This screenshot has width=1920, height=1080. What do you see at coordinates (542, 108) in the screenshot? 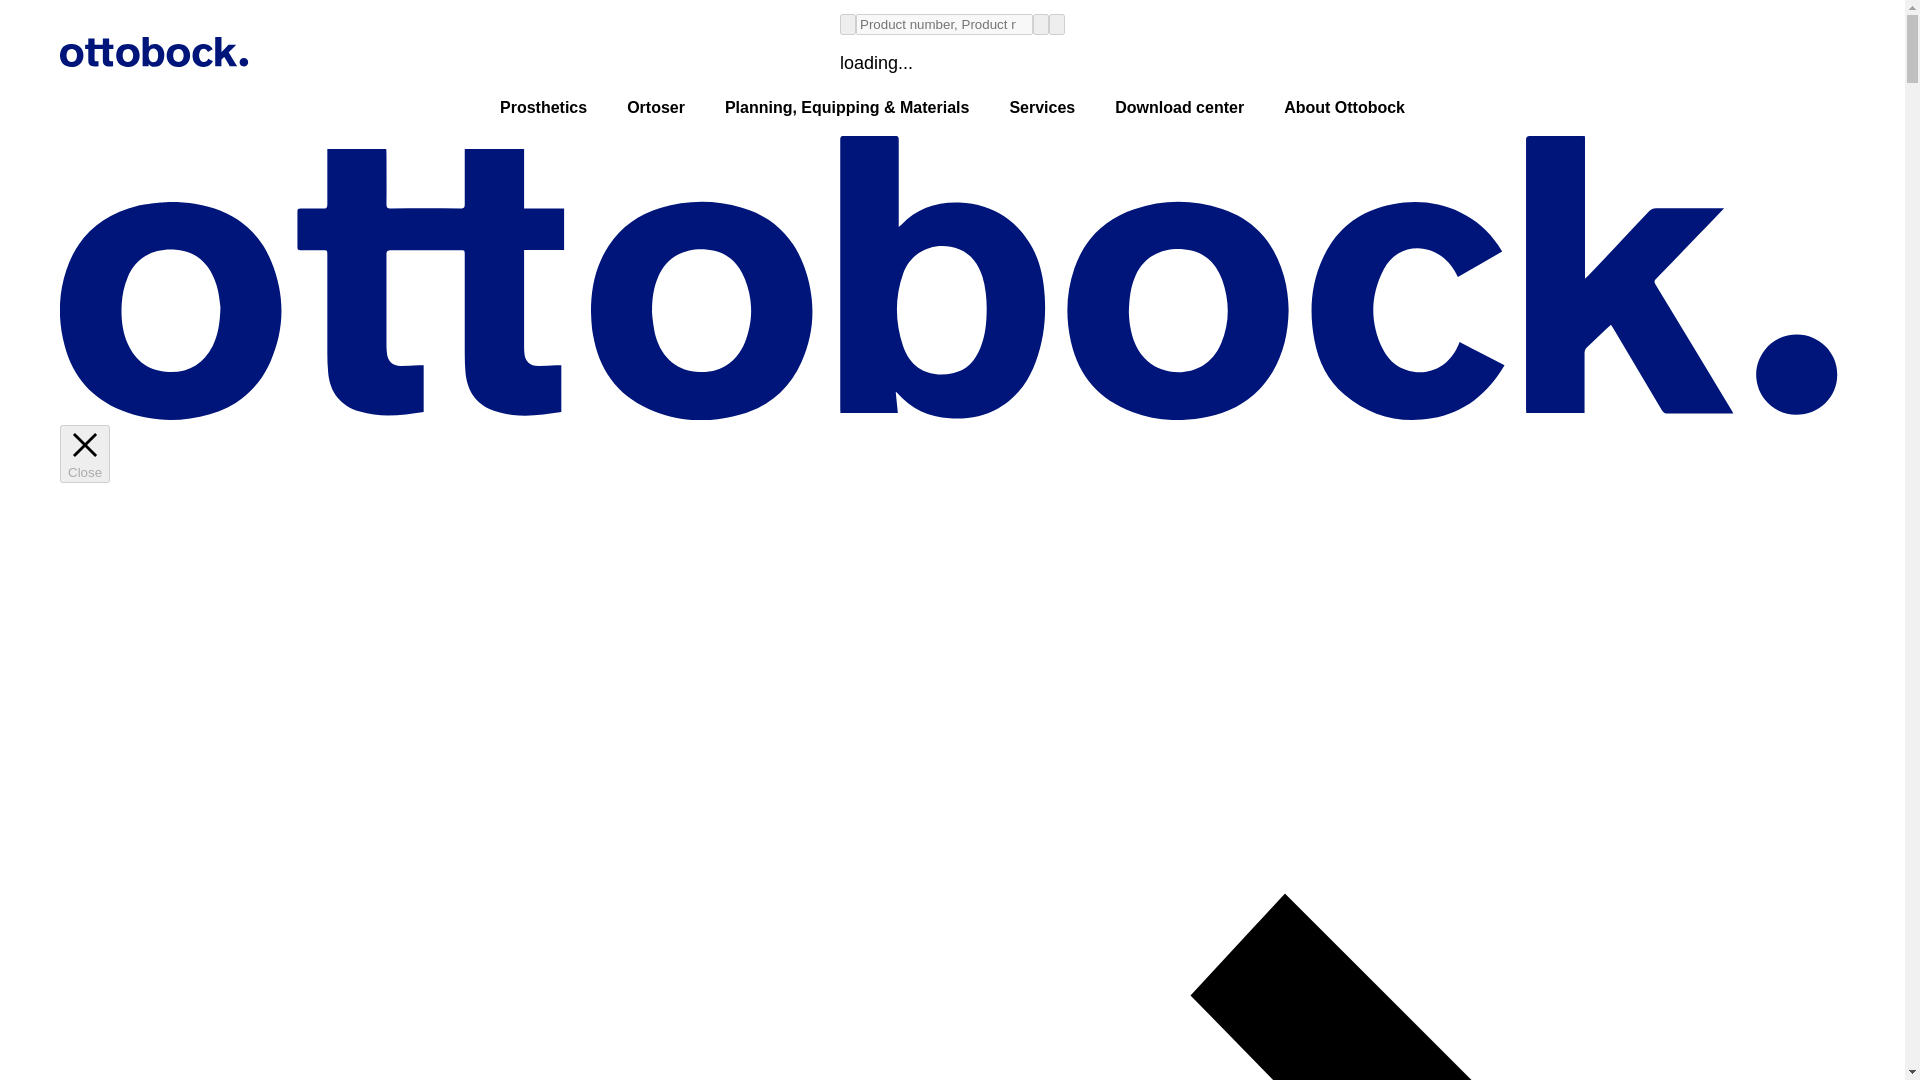
I see `Prosthetics` at bounding box center [542, 108].